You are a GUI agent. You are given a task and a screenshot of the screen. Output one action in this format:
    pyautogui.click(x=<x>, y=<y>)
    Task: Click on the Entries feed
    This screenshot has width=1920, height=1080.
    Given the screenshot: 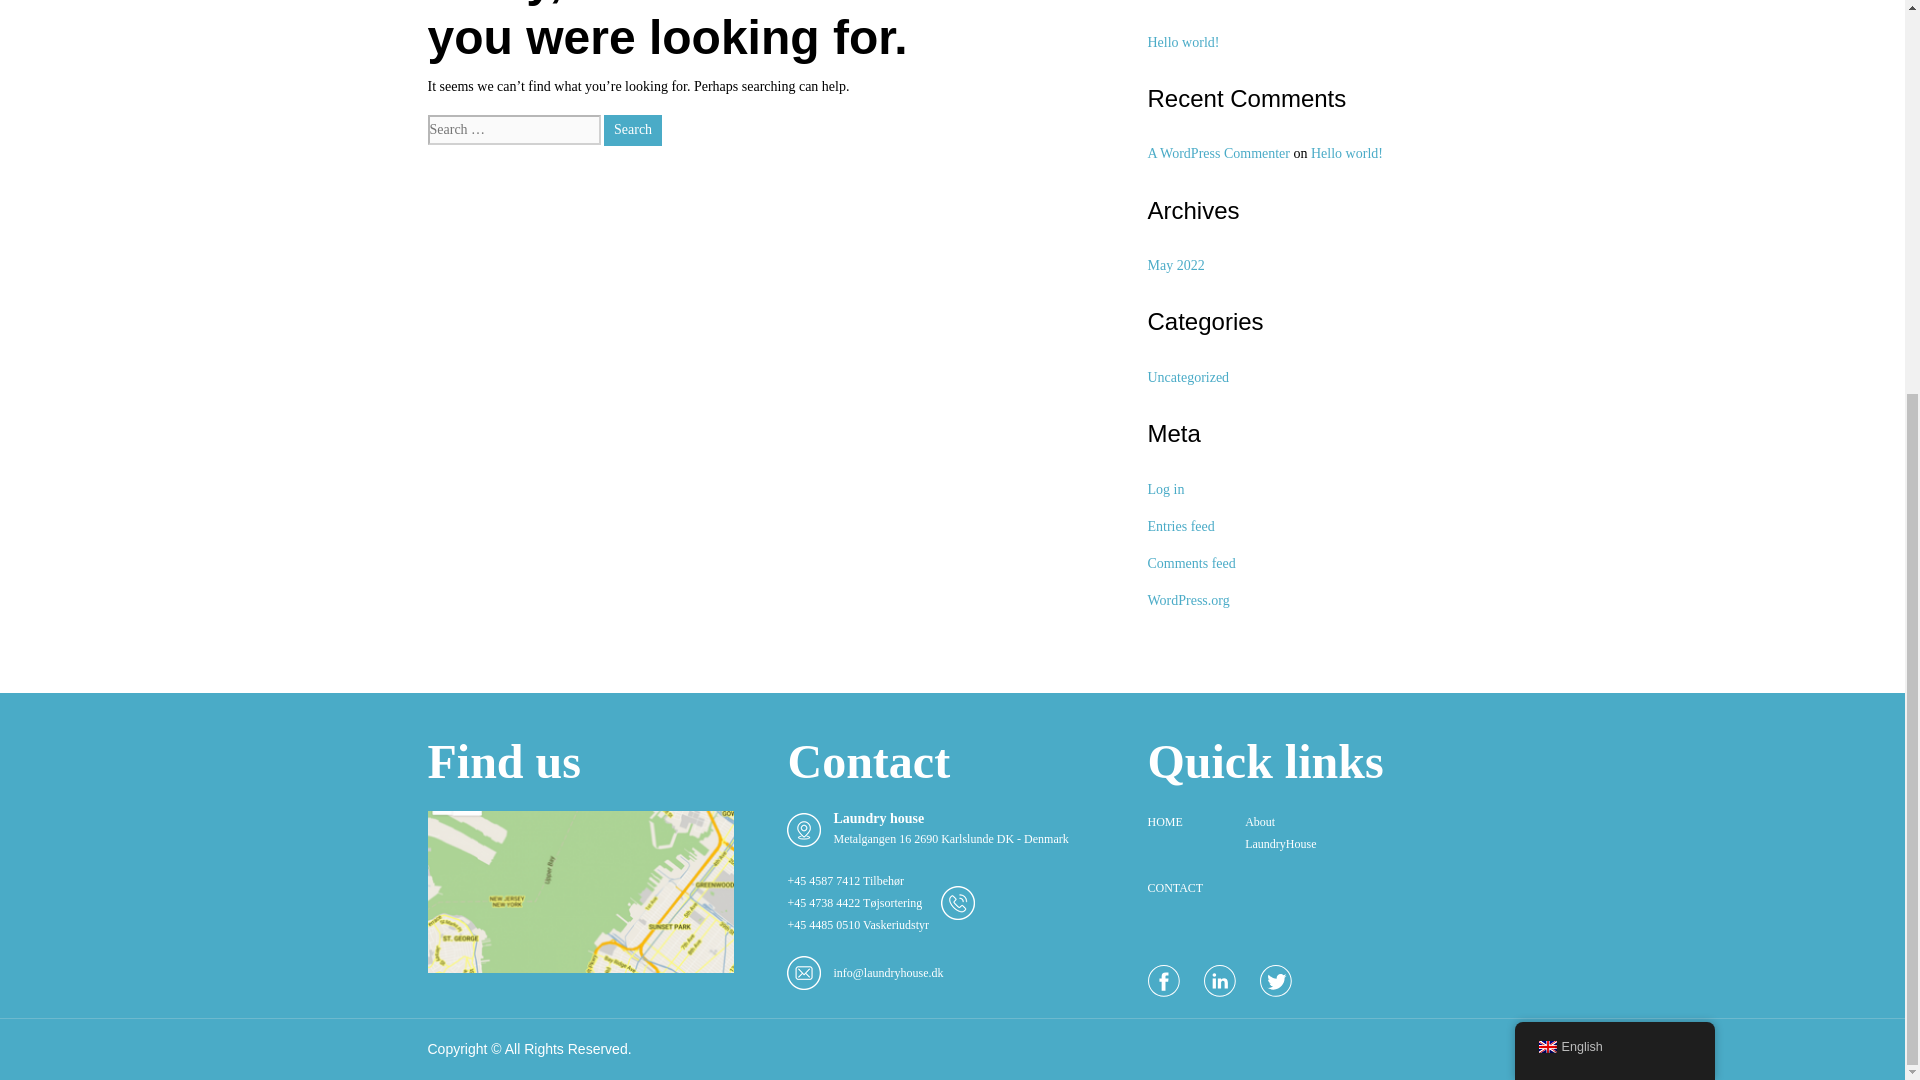 What is the action you would take?
    pyautogui.click(x=1182, y=526)
    